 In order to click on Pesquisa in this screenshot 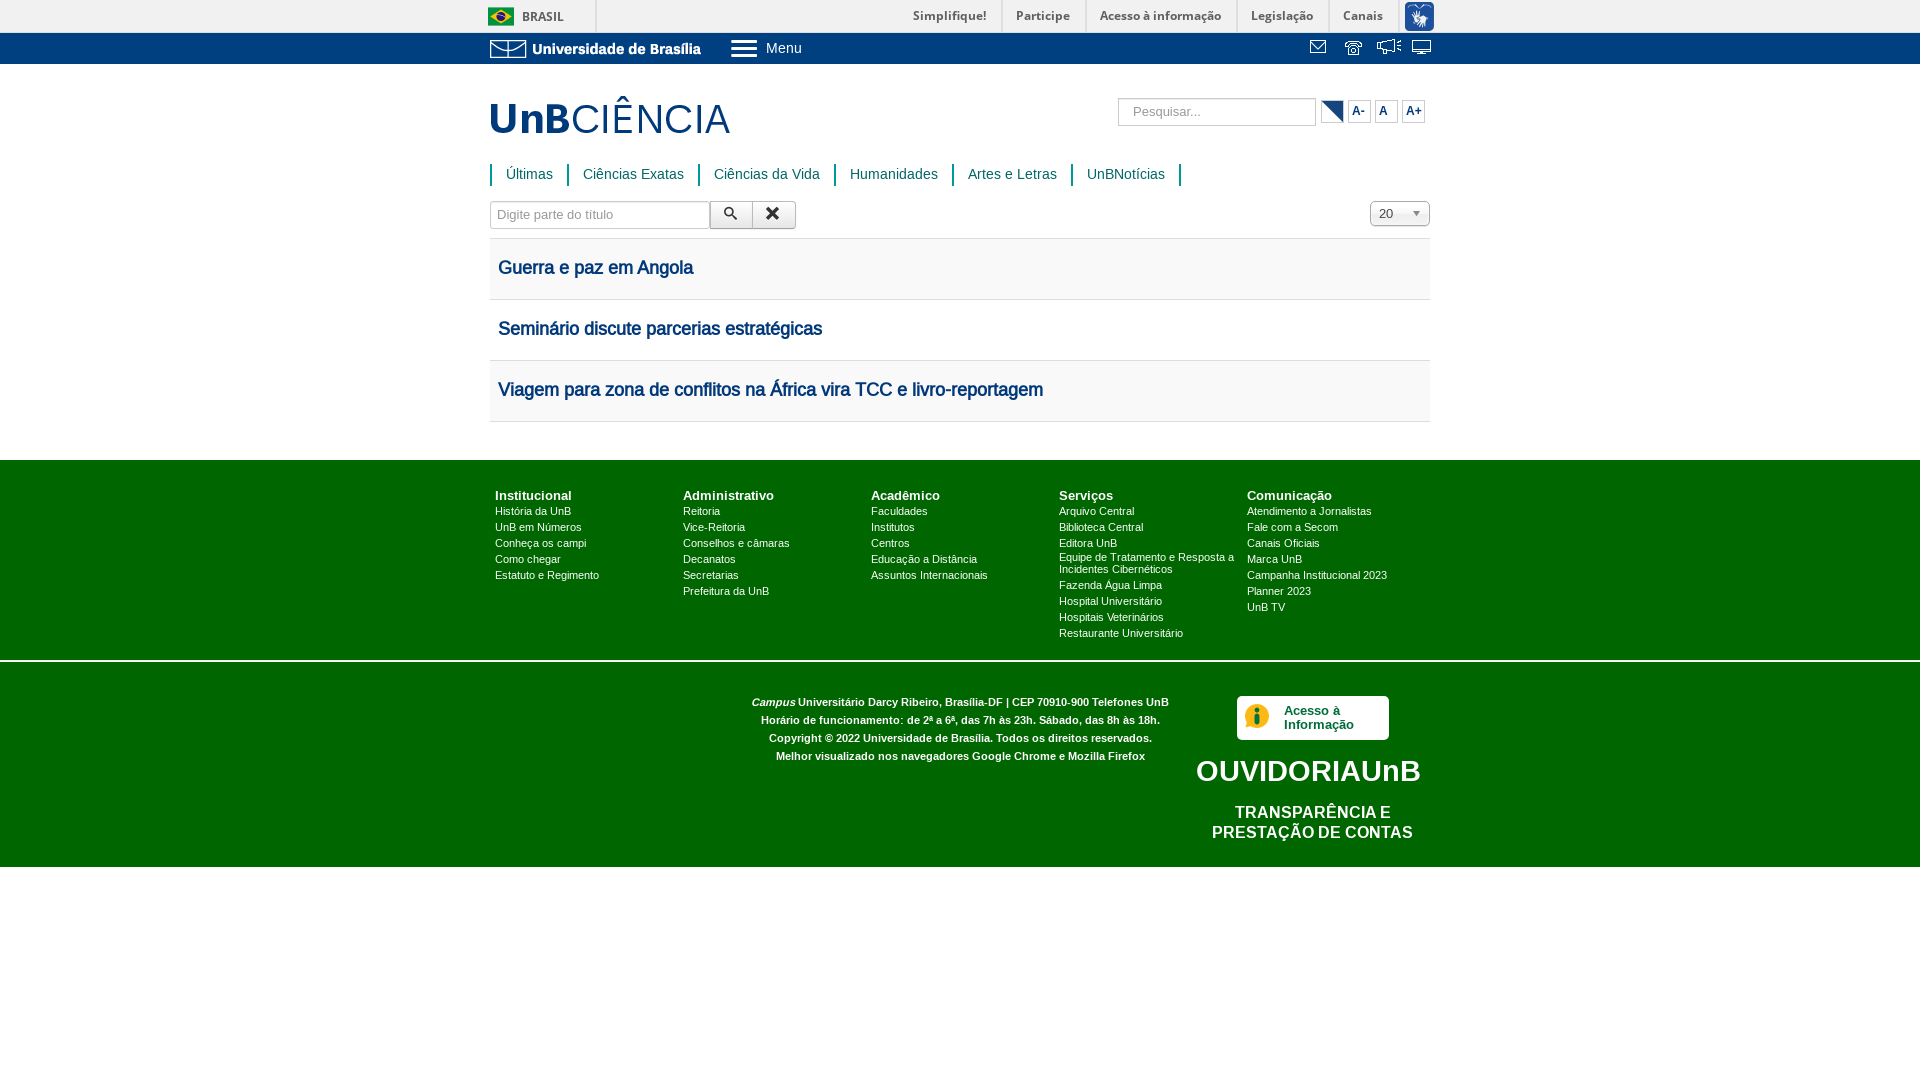, I will do `click(732, 215)`.